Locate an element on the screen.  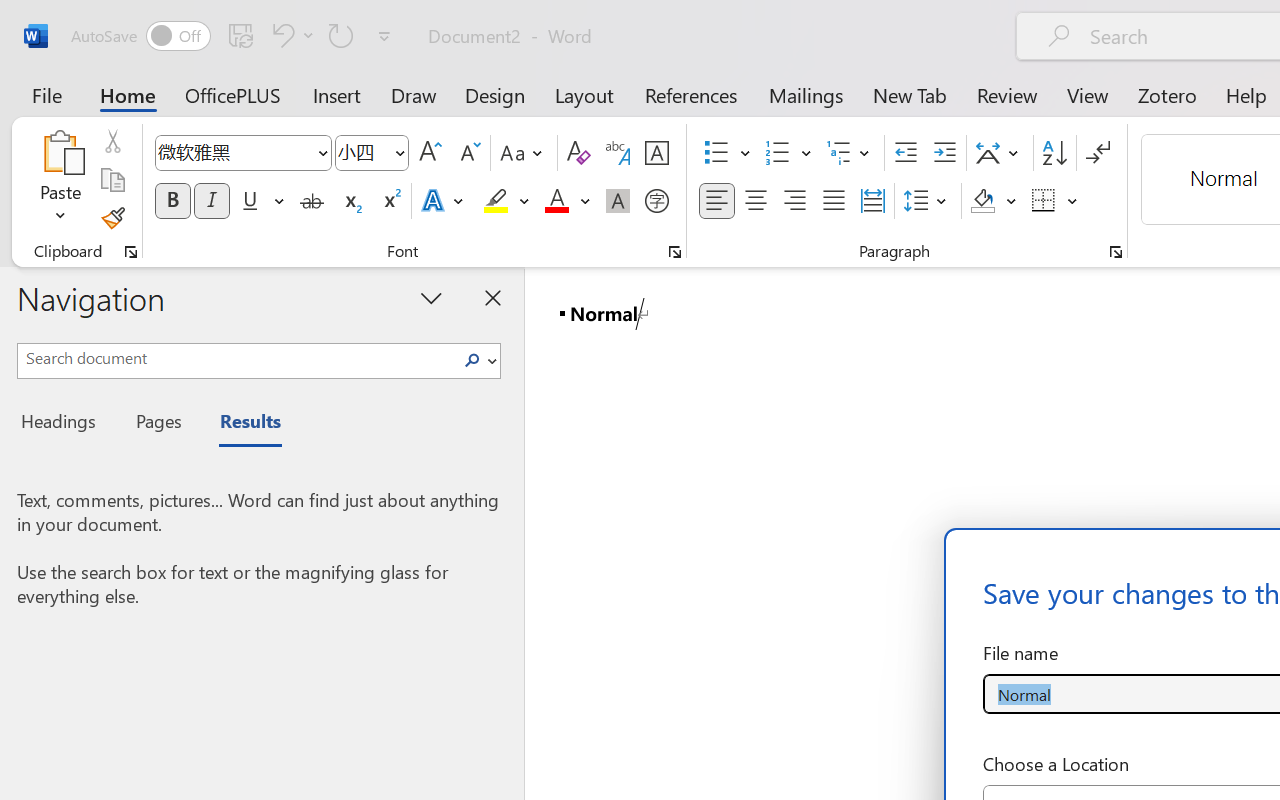
Borders is located at coordinates (1055, 201).